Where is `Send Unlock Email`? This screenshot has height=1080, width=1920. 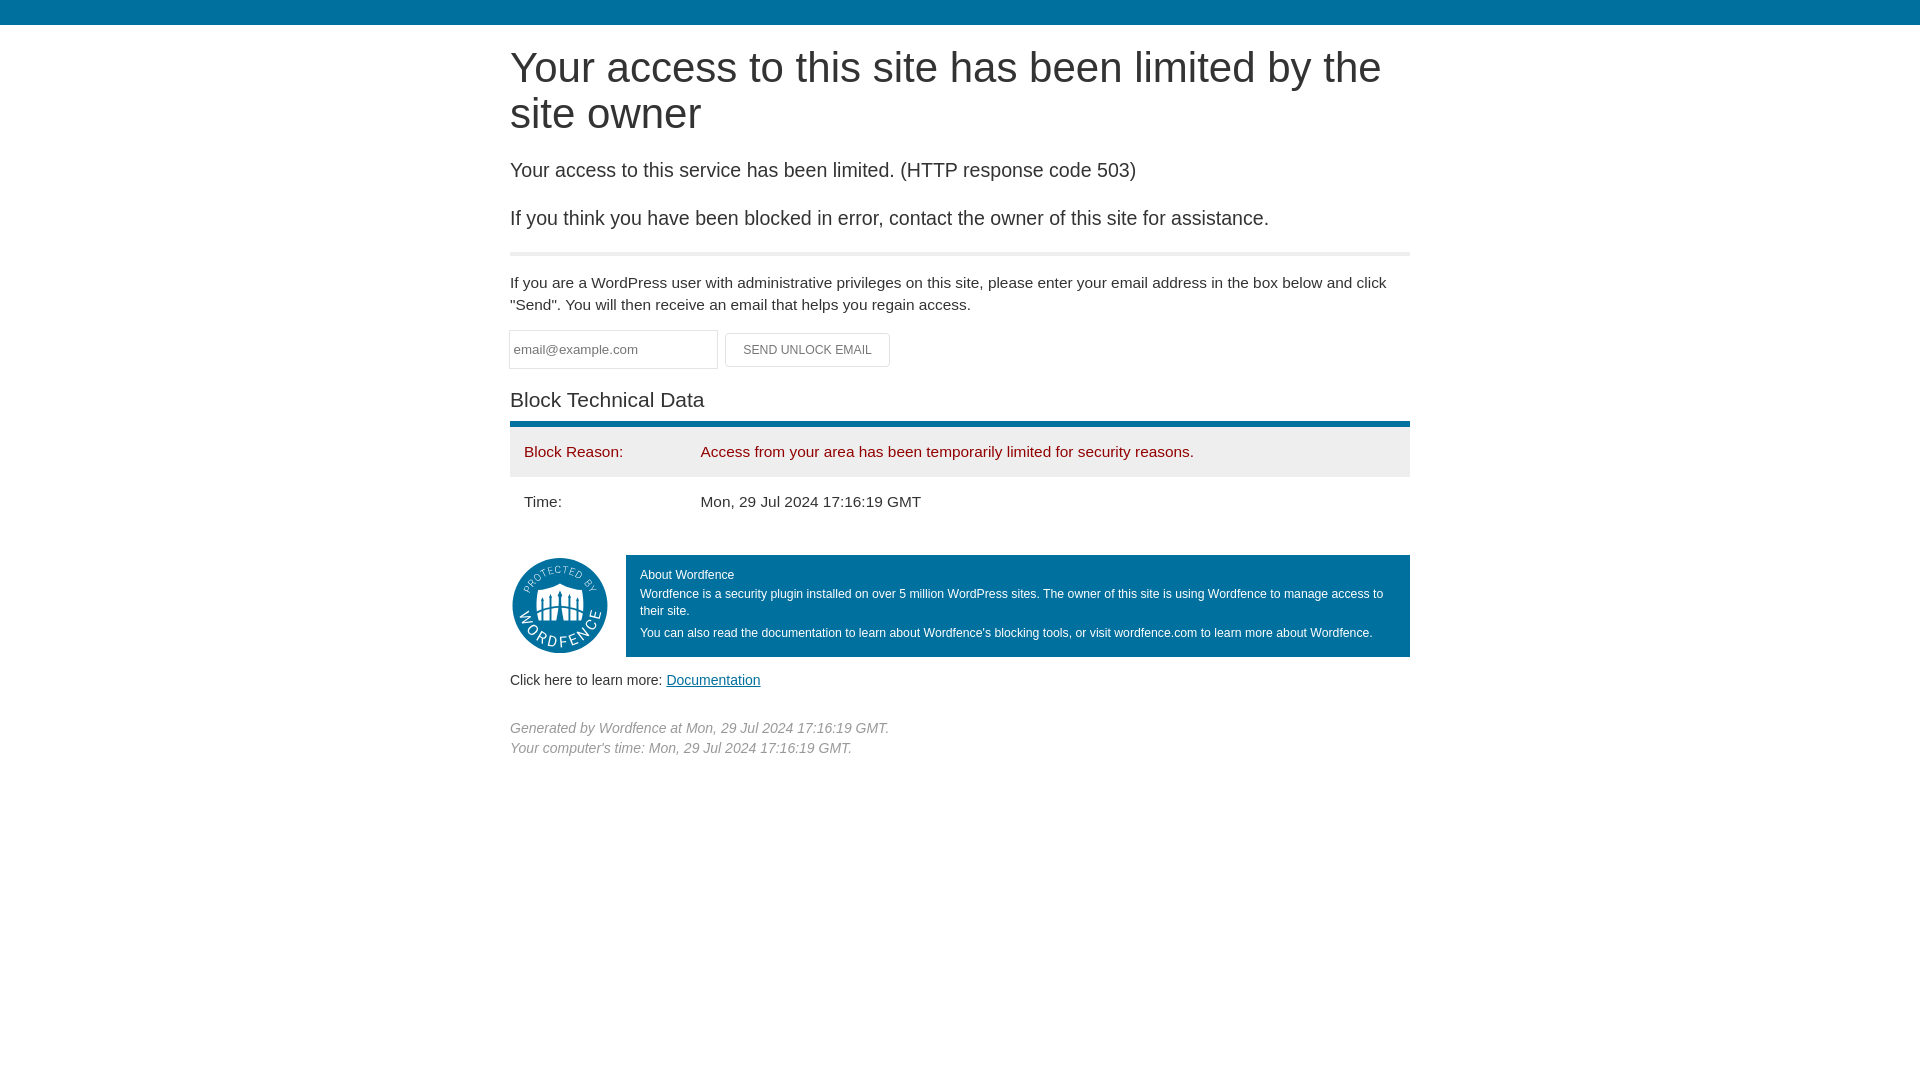 Send Unlock Email is located at coordinates (808, 350).